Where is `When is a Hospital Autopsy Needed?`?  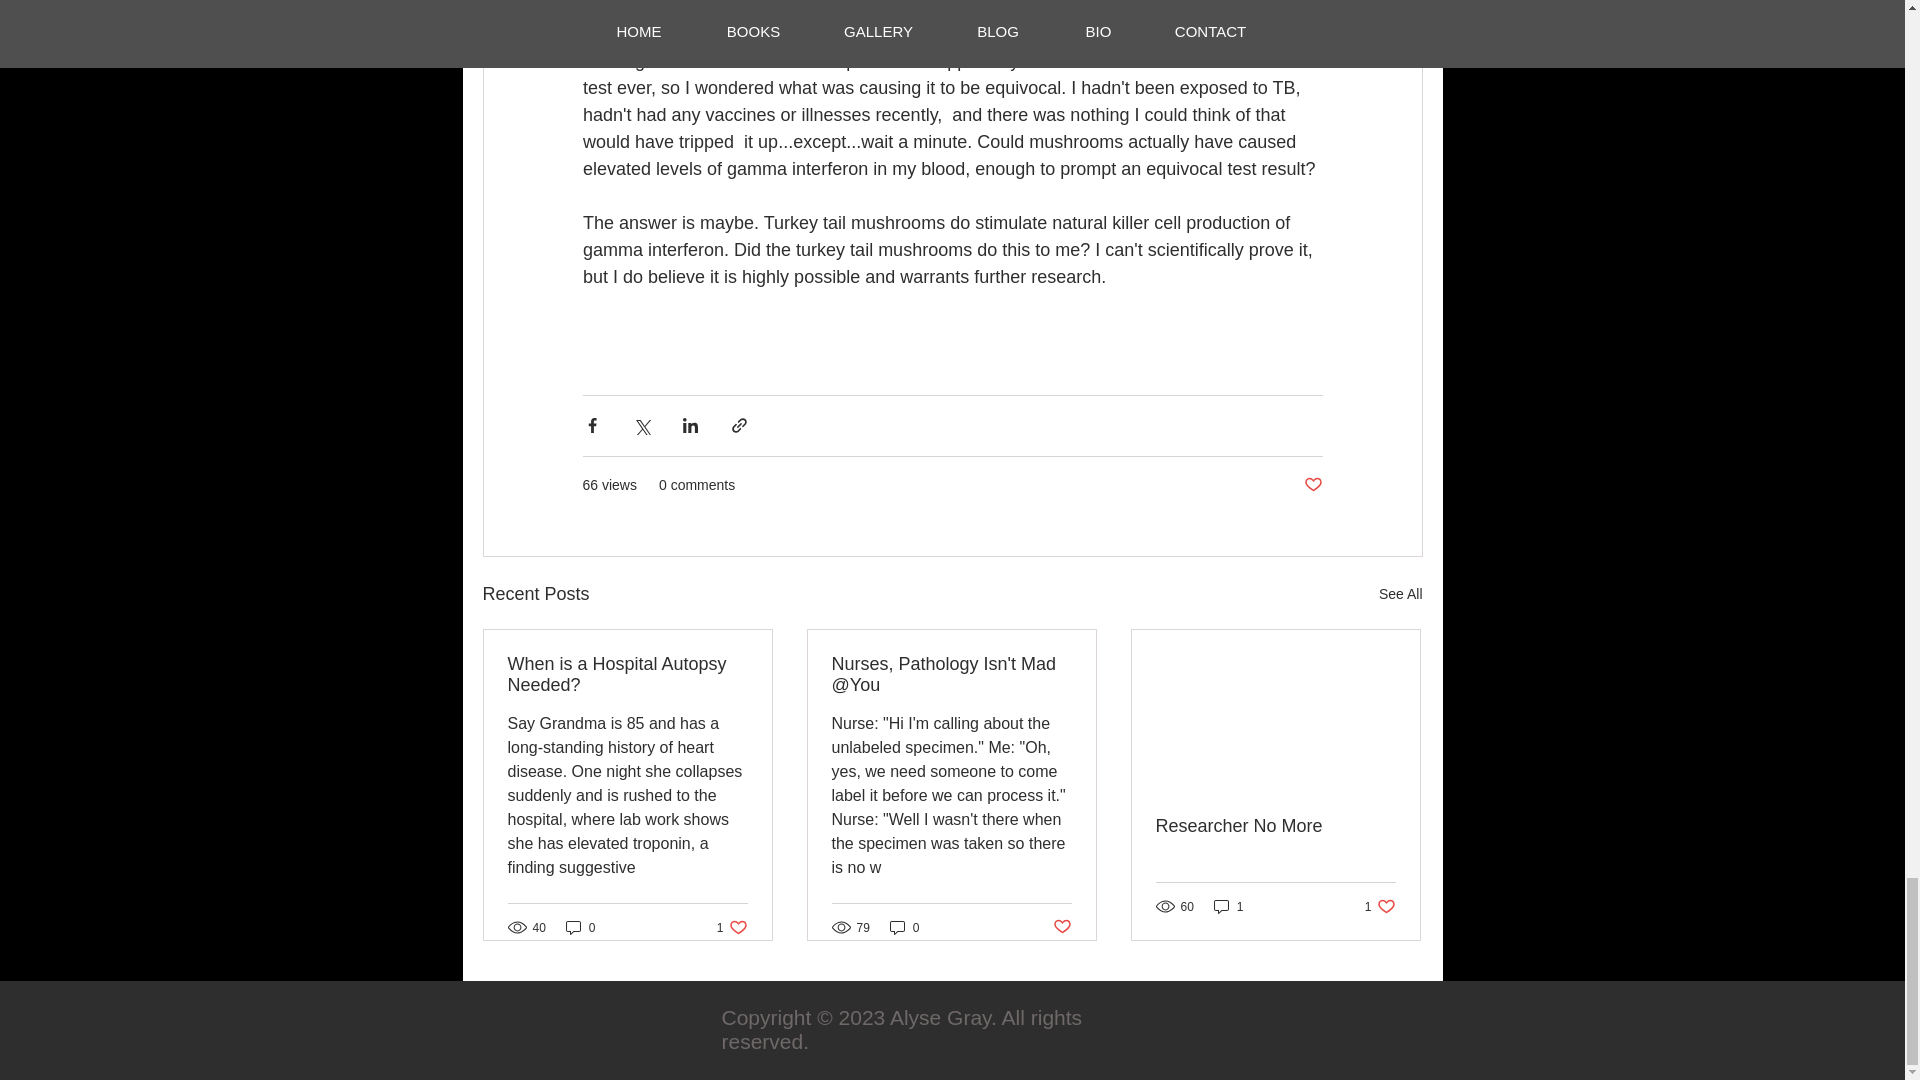 When is a Hospital Autopsy Needed? is located at coordinates (628, 674).